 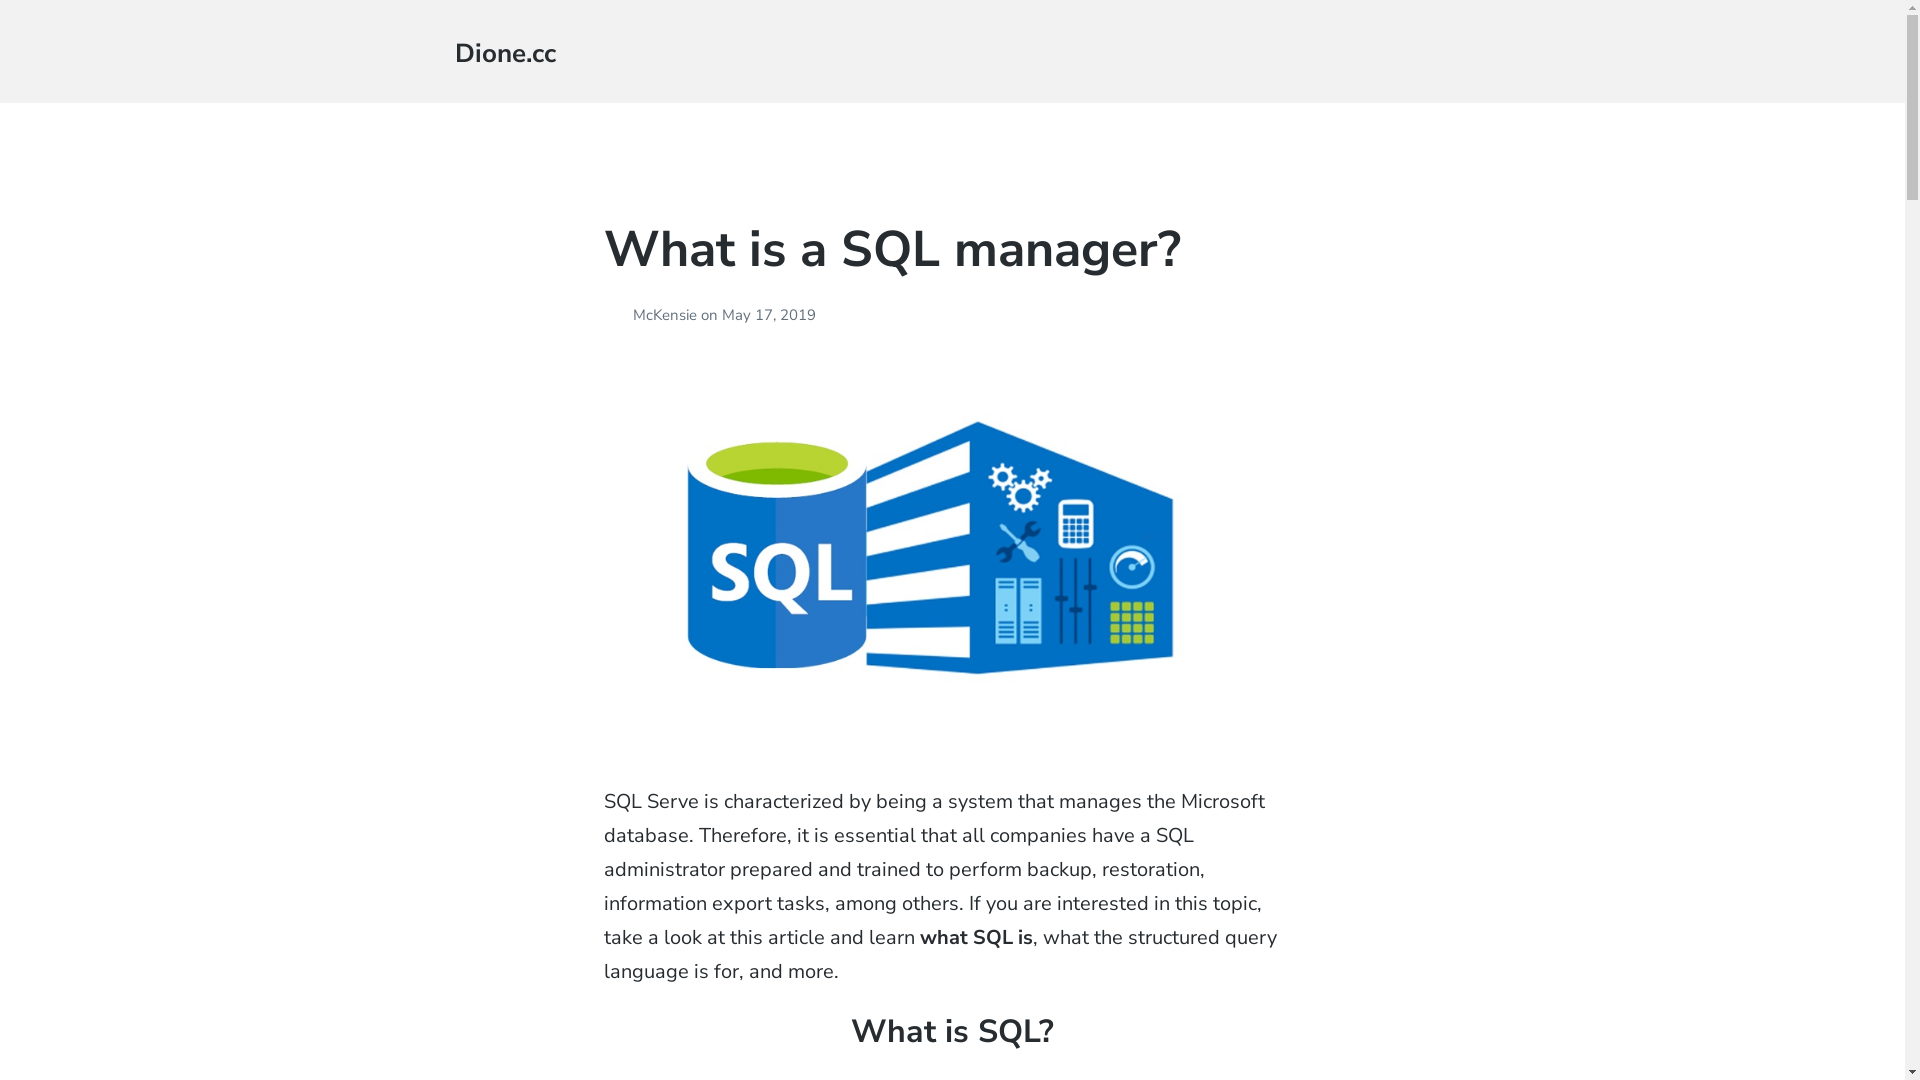 I want to click on Dione.cc, so click(x=506, y=54).